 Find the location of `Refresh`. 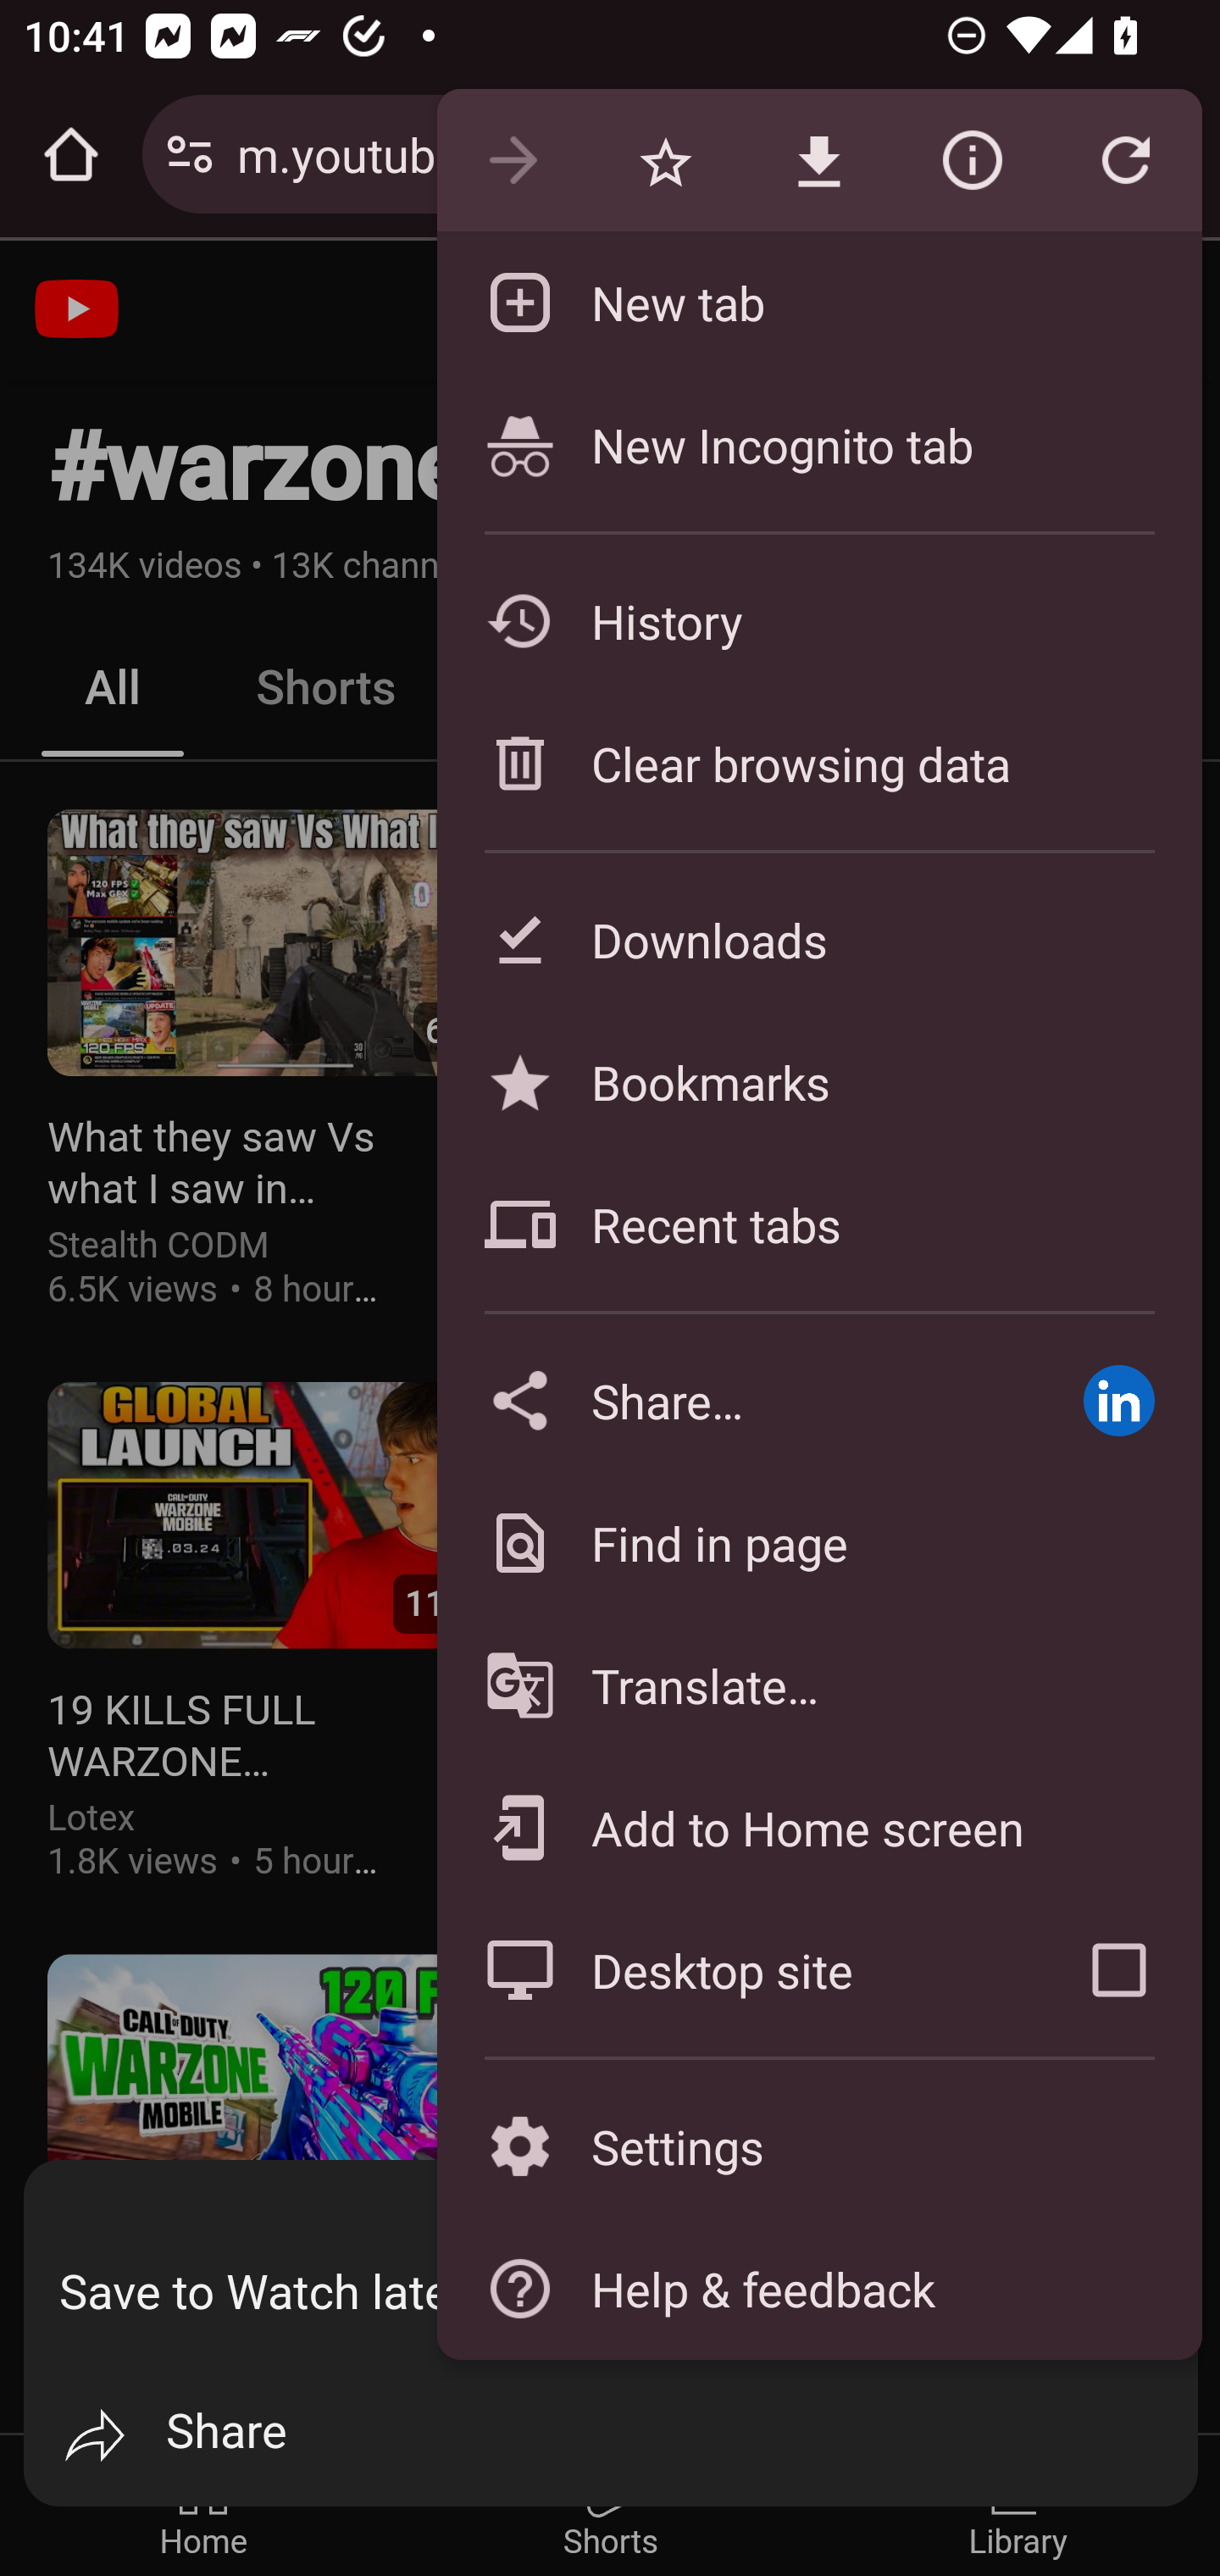

Refresh is located at coordinates (1125, 161).